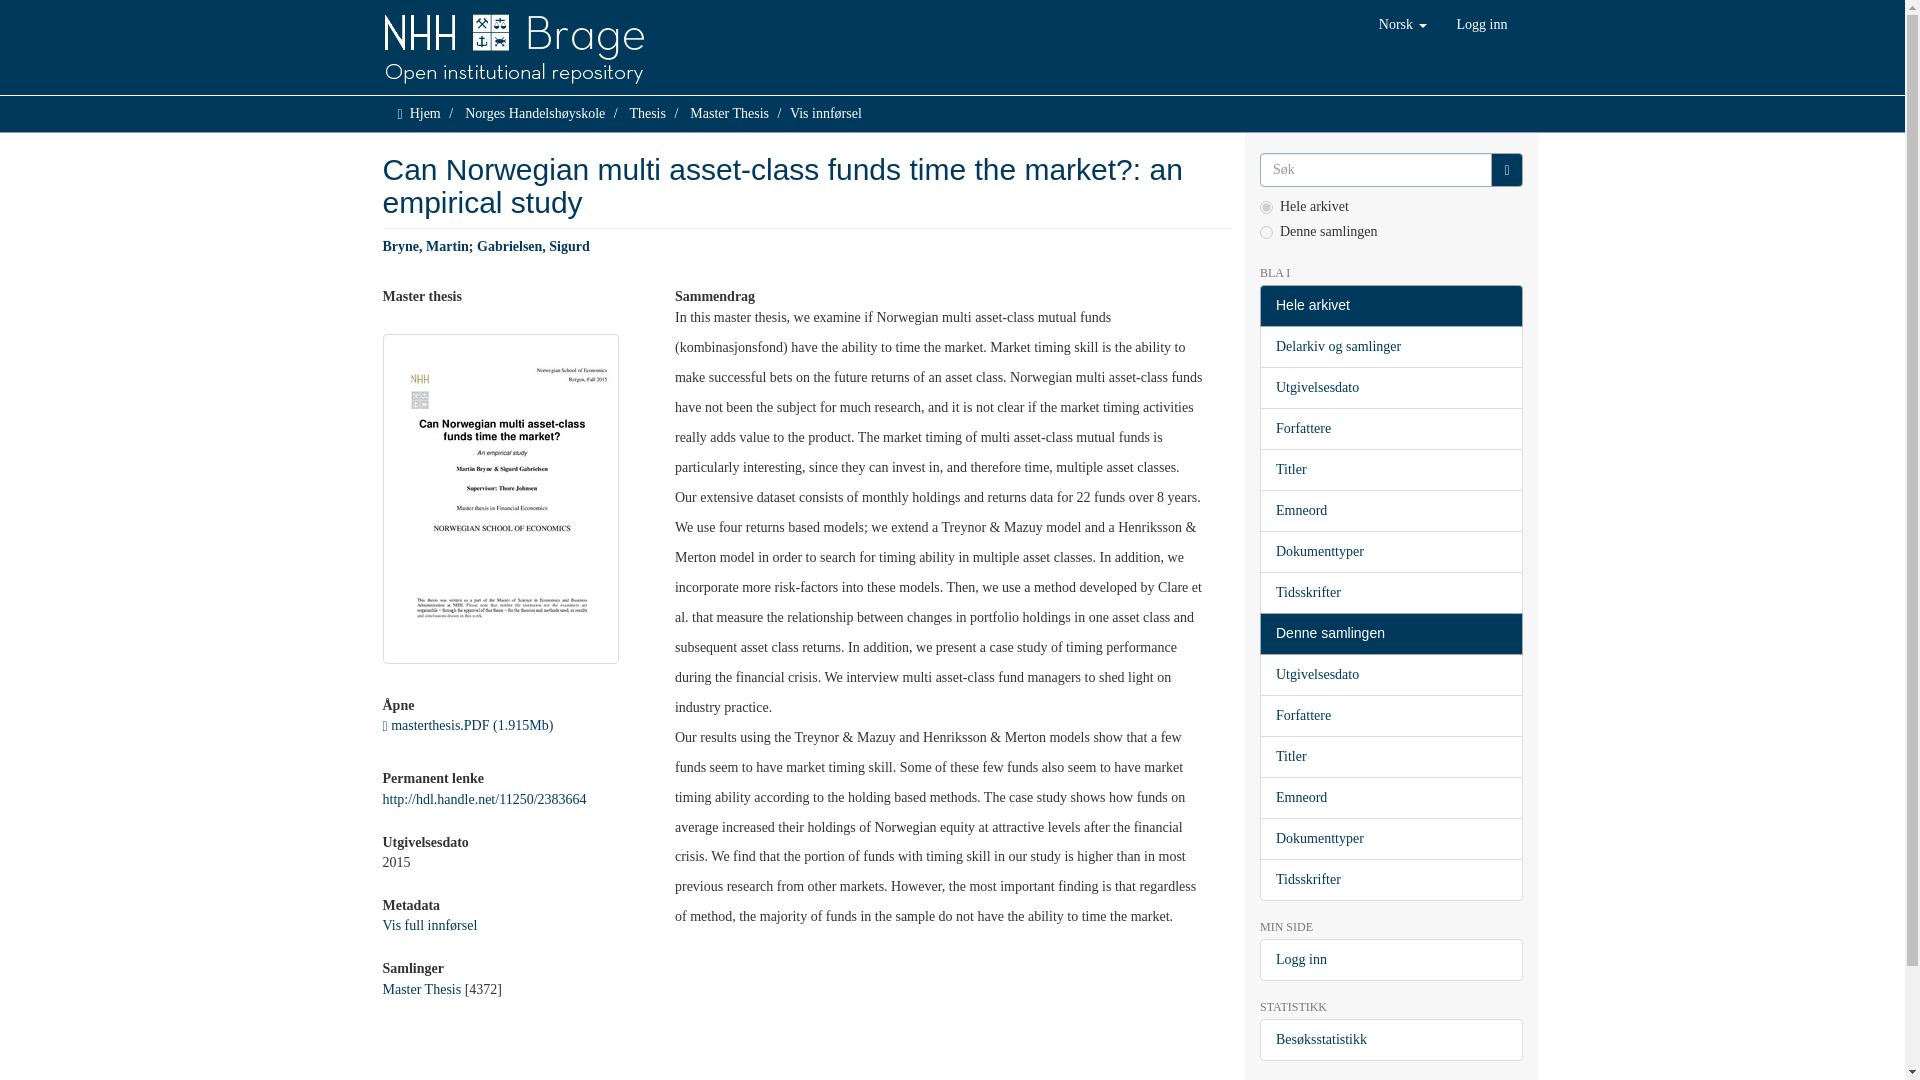 This screenshot has height=1080, width=1920. Describe the element at coordinates (1482, 24) in the screenshot. I see `Logg inn` at that location.